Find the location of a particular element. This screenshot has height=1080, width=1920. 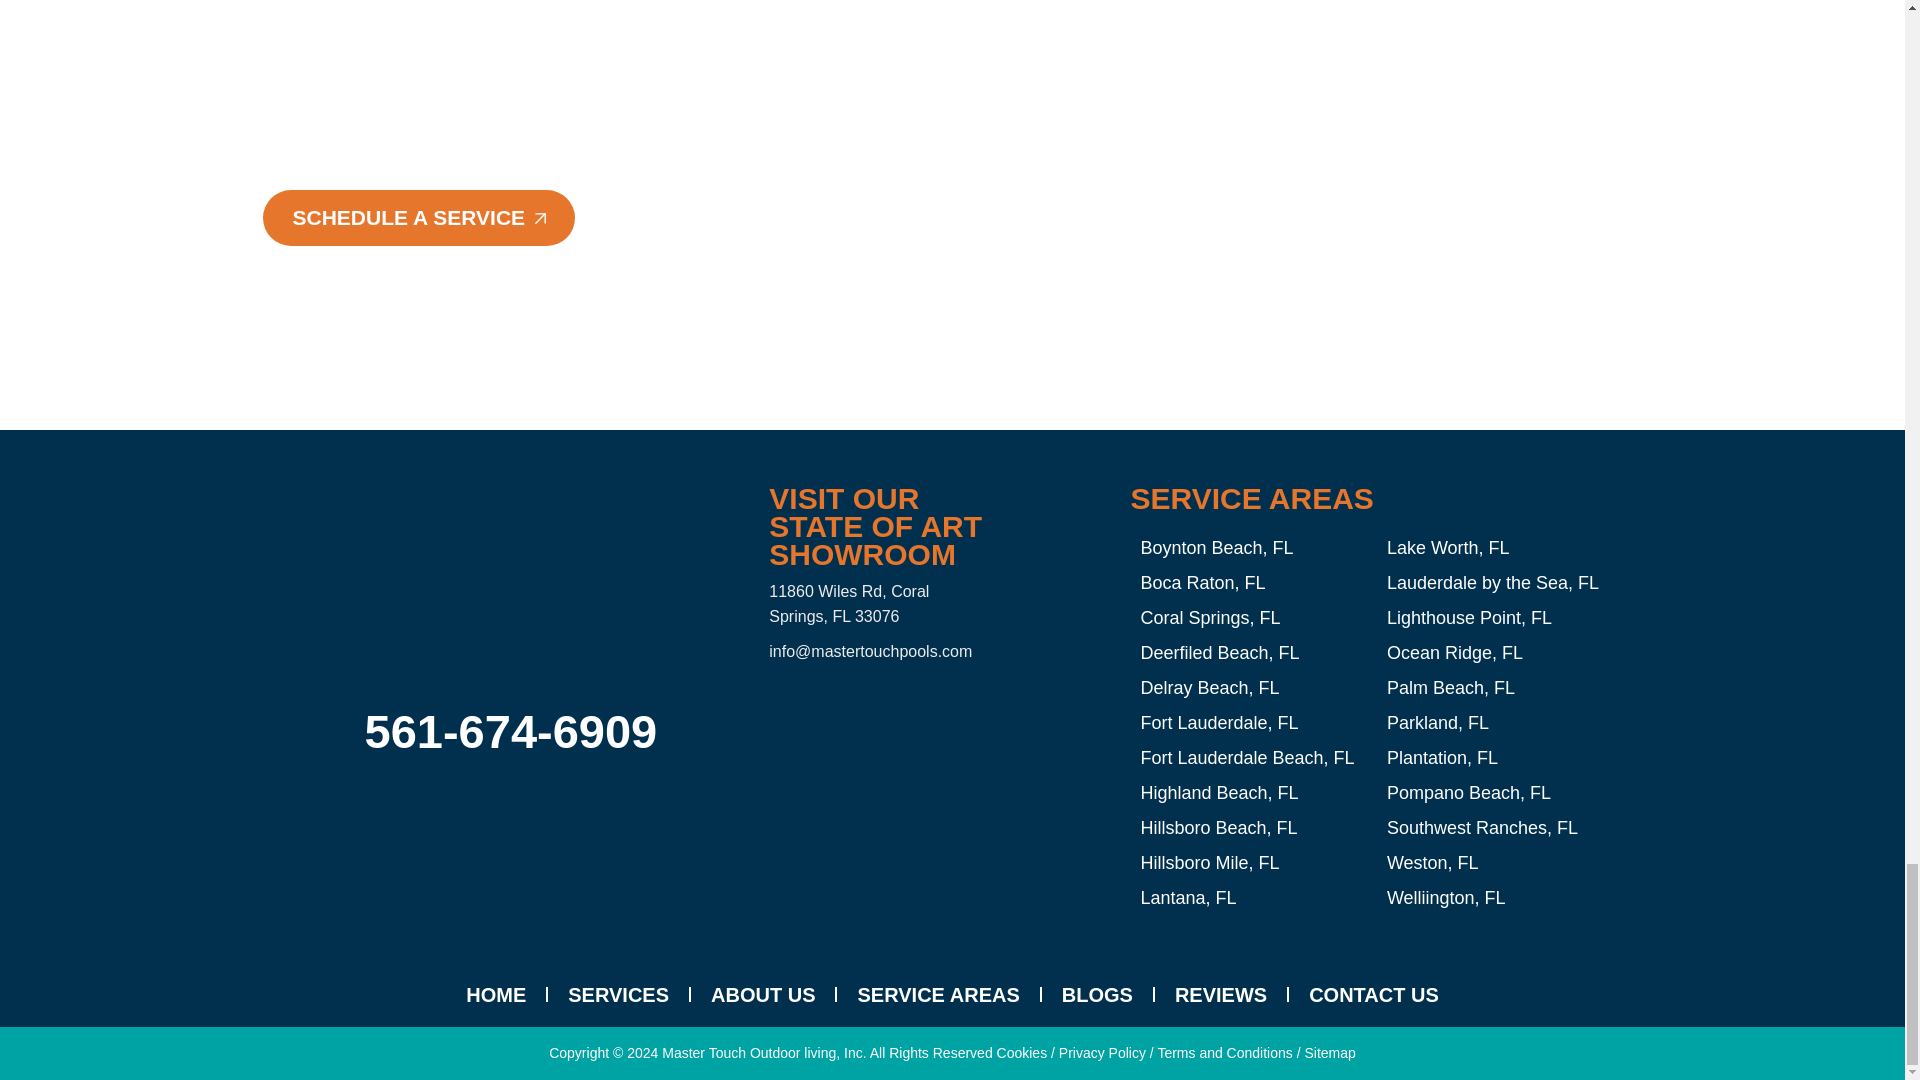

Mastertouch is located at coordinates (924, 748).